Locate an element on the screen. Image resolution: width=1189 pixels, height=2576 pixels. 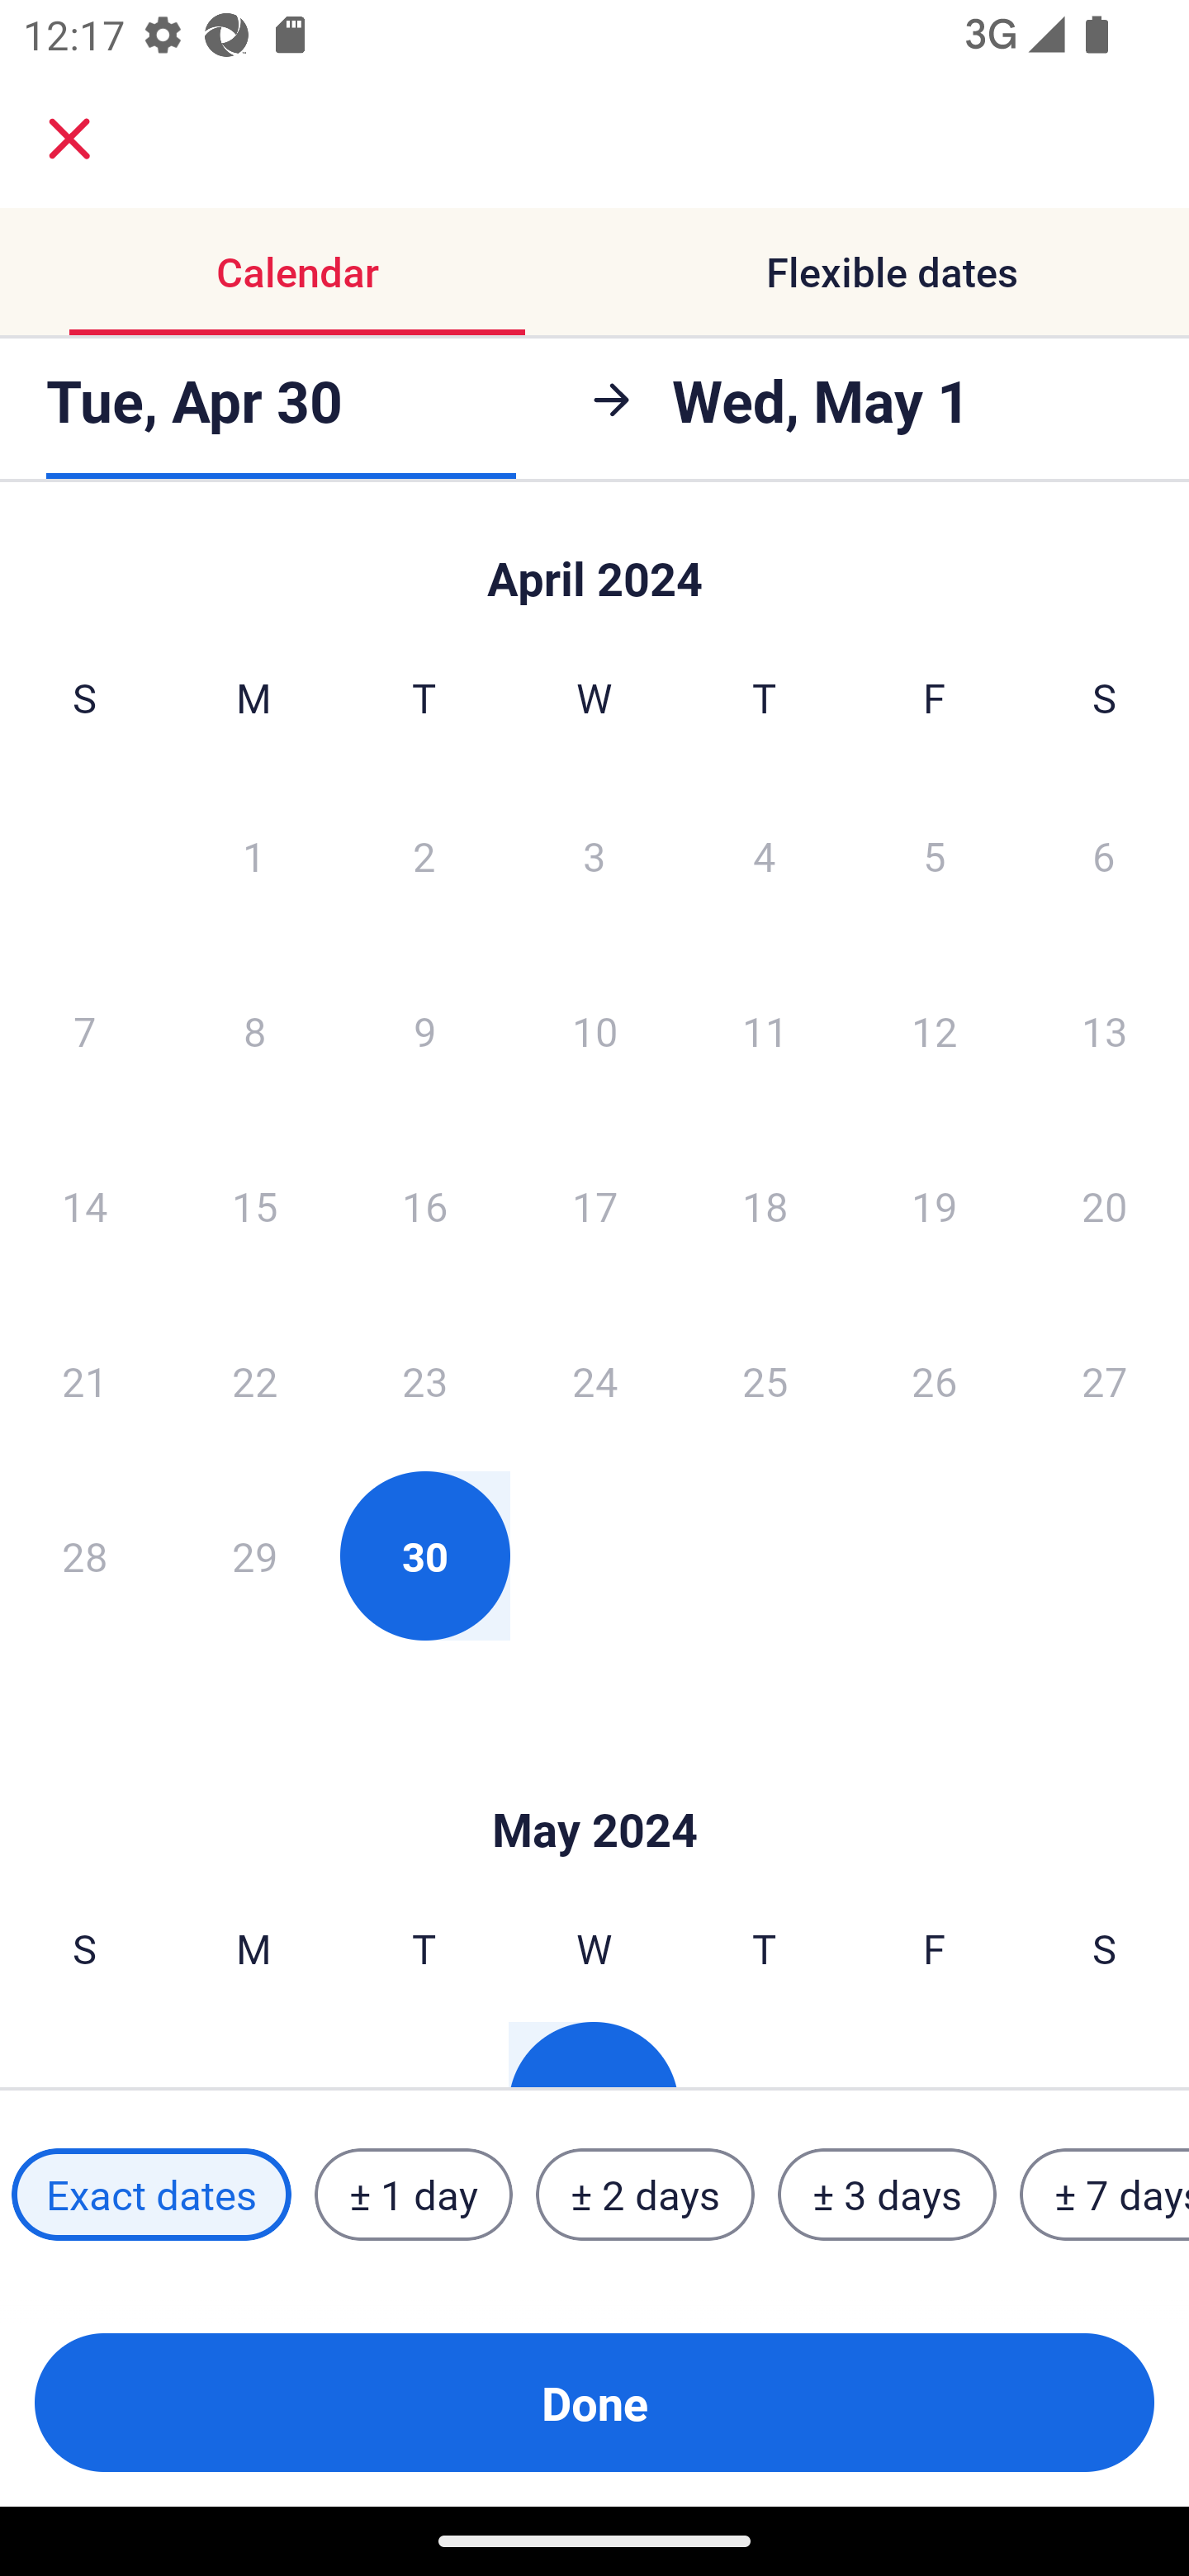
± 2 days is located at coordinates (646, 2195).